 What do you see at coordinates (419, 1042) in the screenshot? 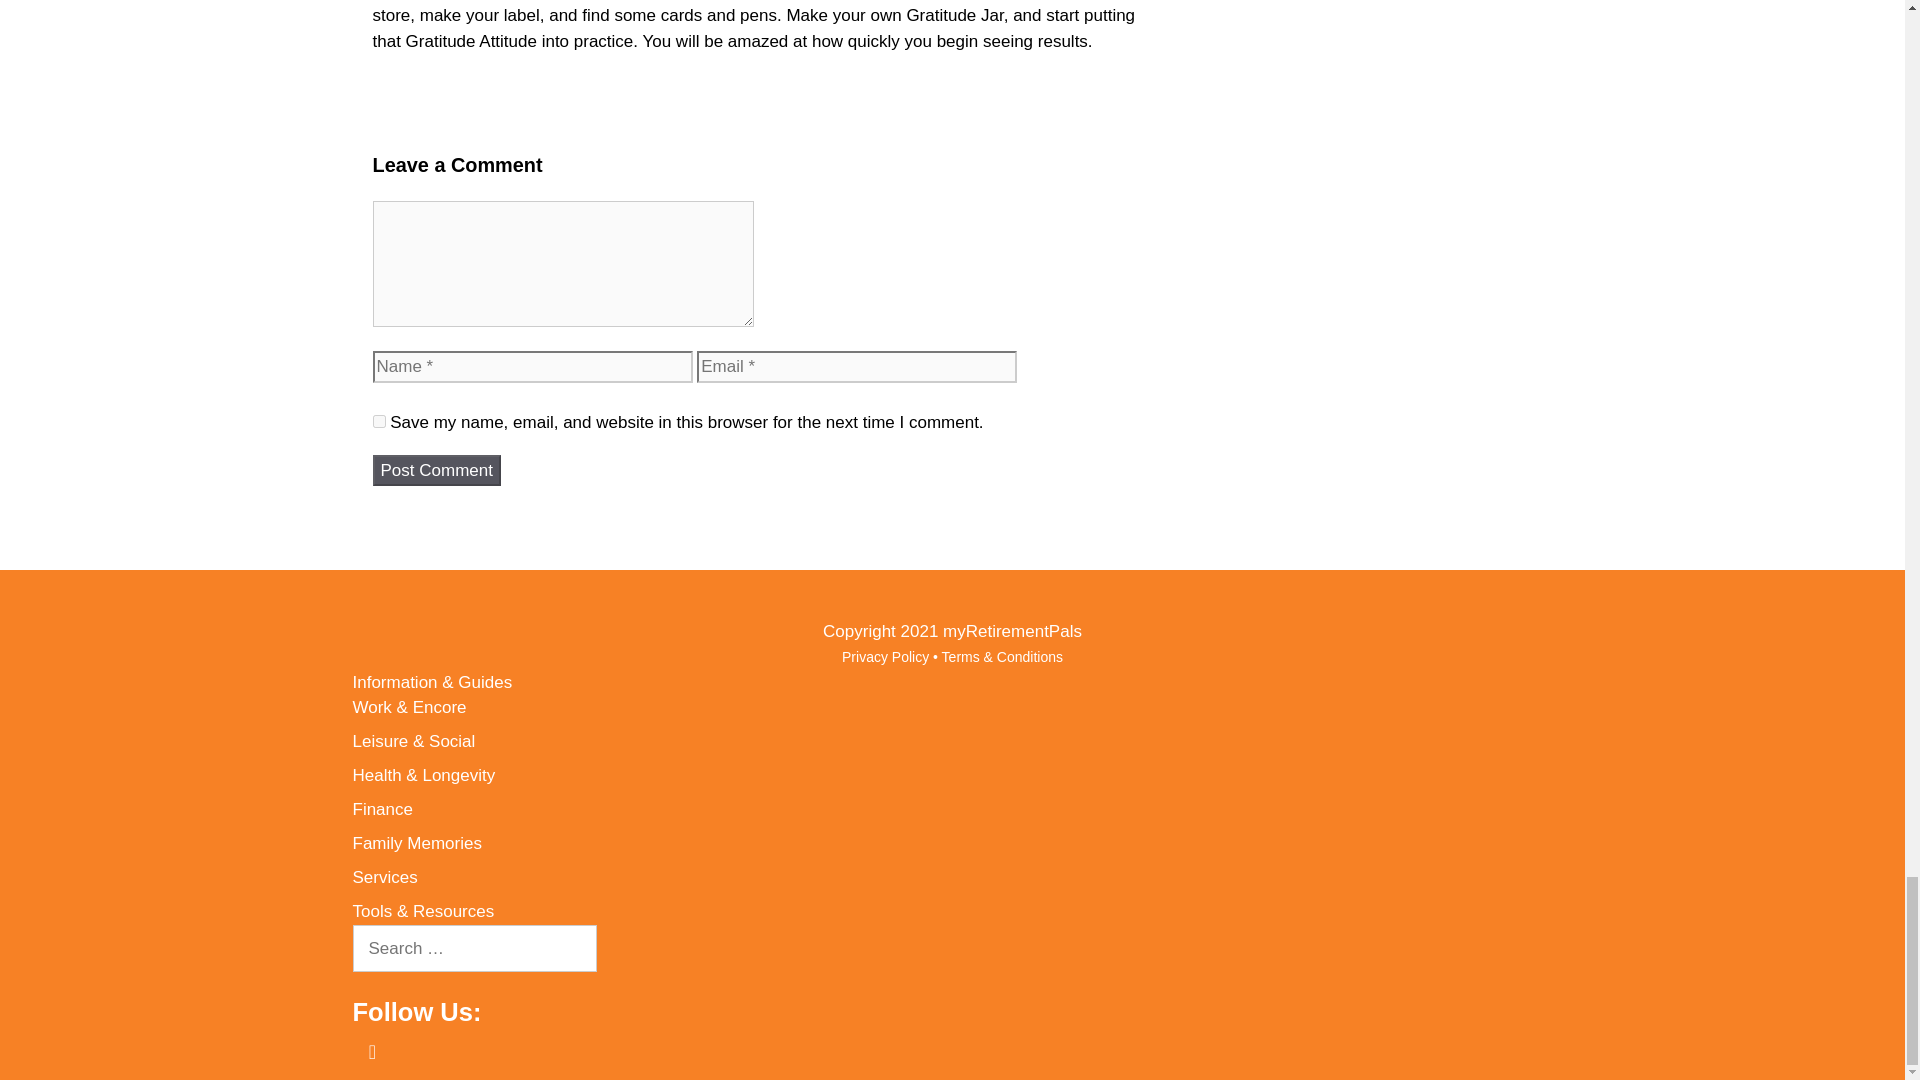
I see `LinkedIn` at bounding box center [419, 1042].